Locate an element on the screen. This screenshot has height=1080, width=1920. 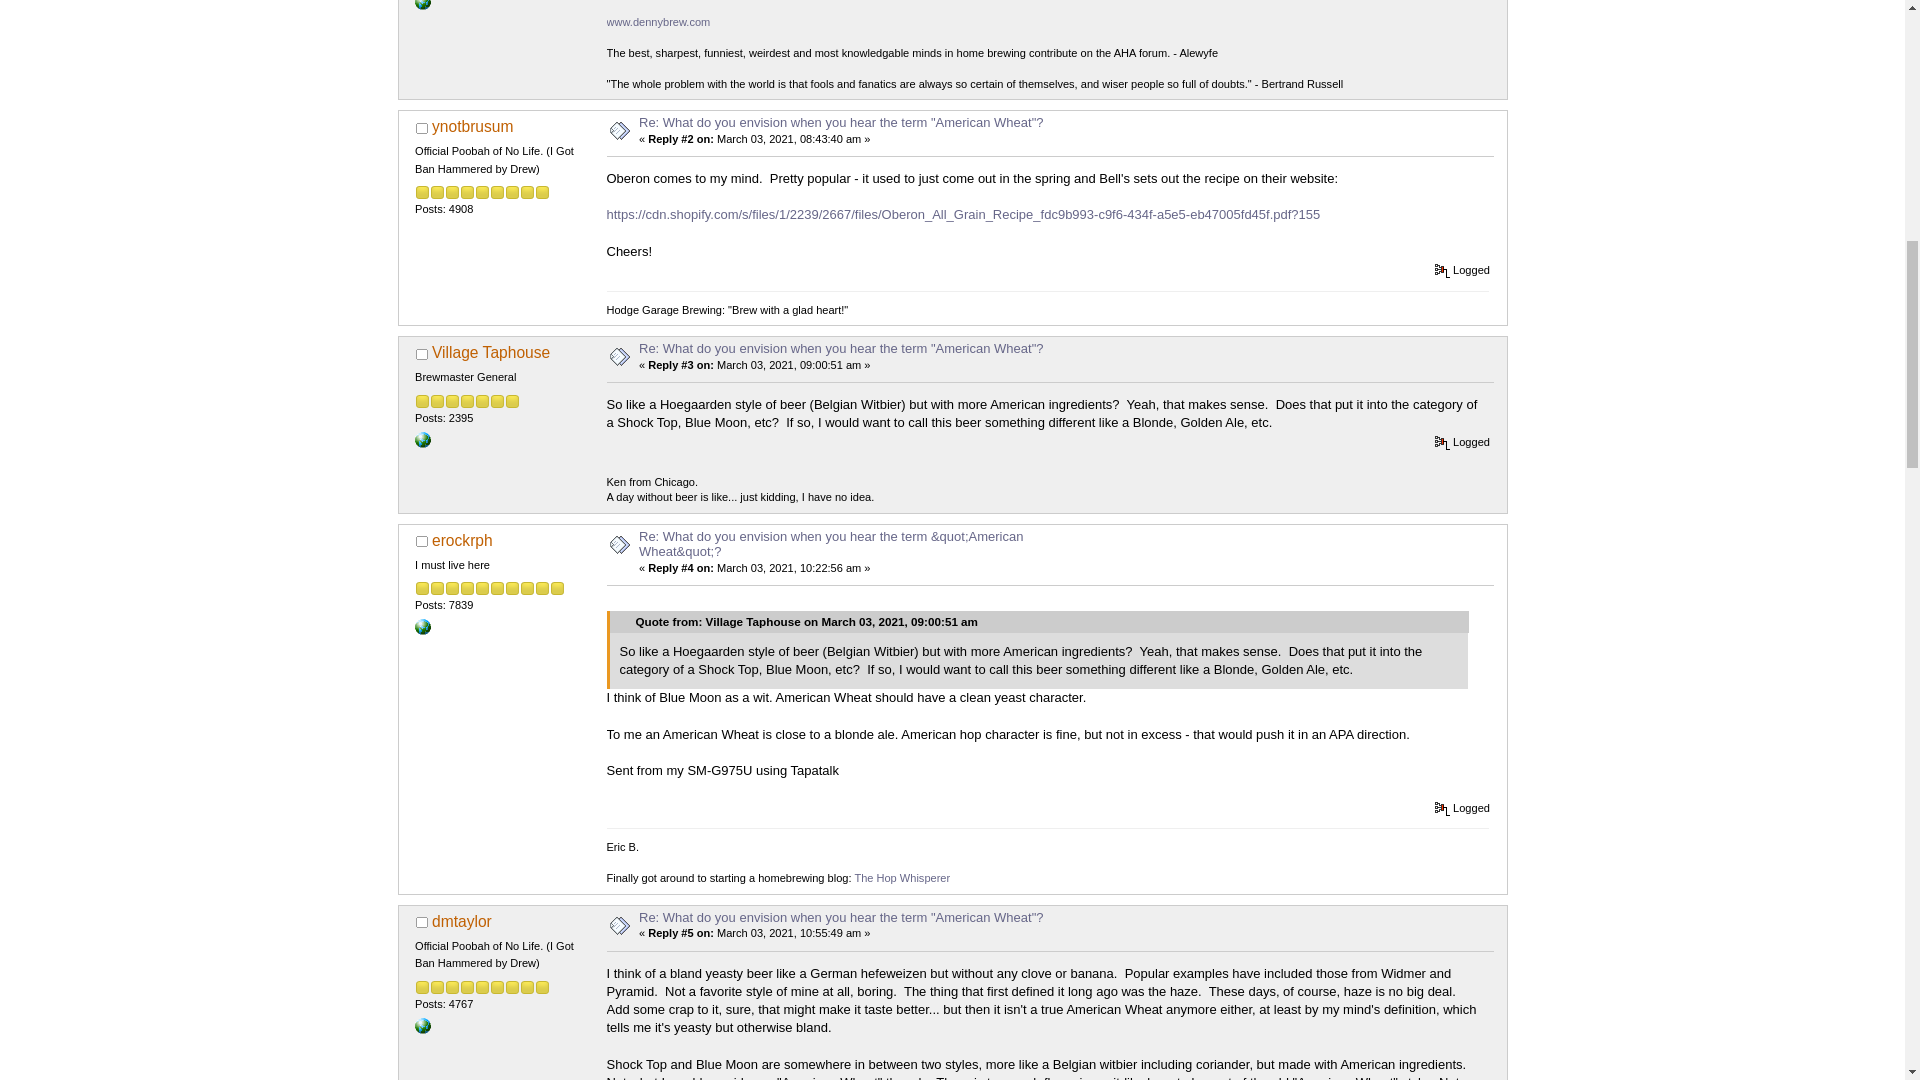
View the profile of Village Taphouse is located at coordinates (490, 352).